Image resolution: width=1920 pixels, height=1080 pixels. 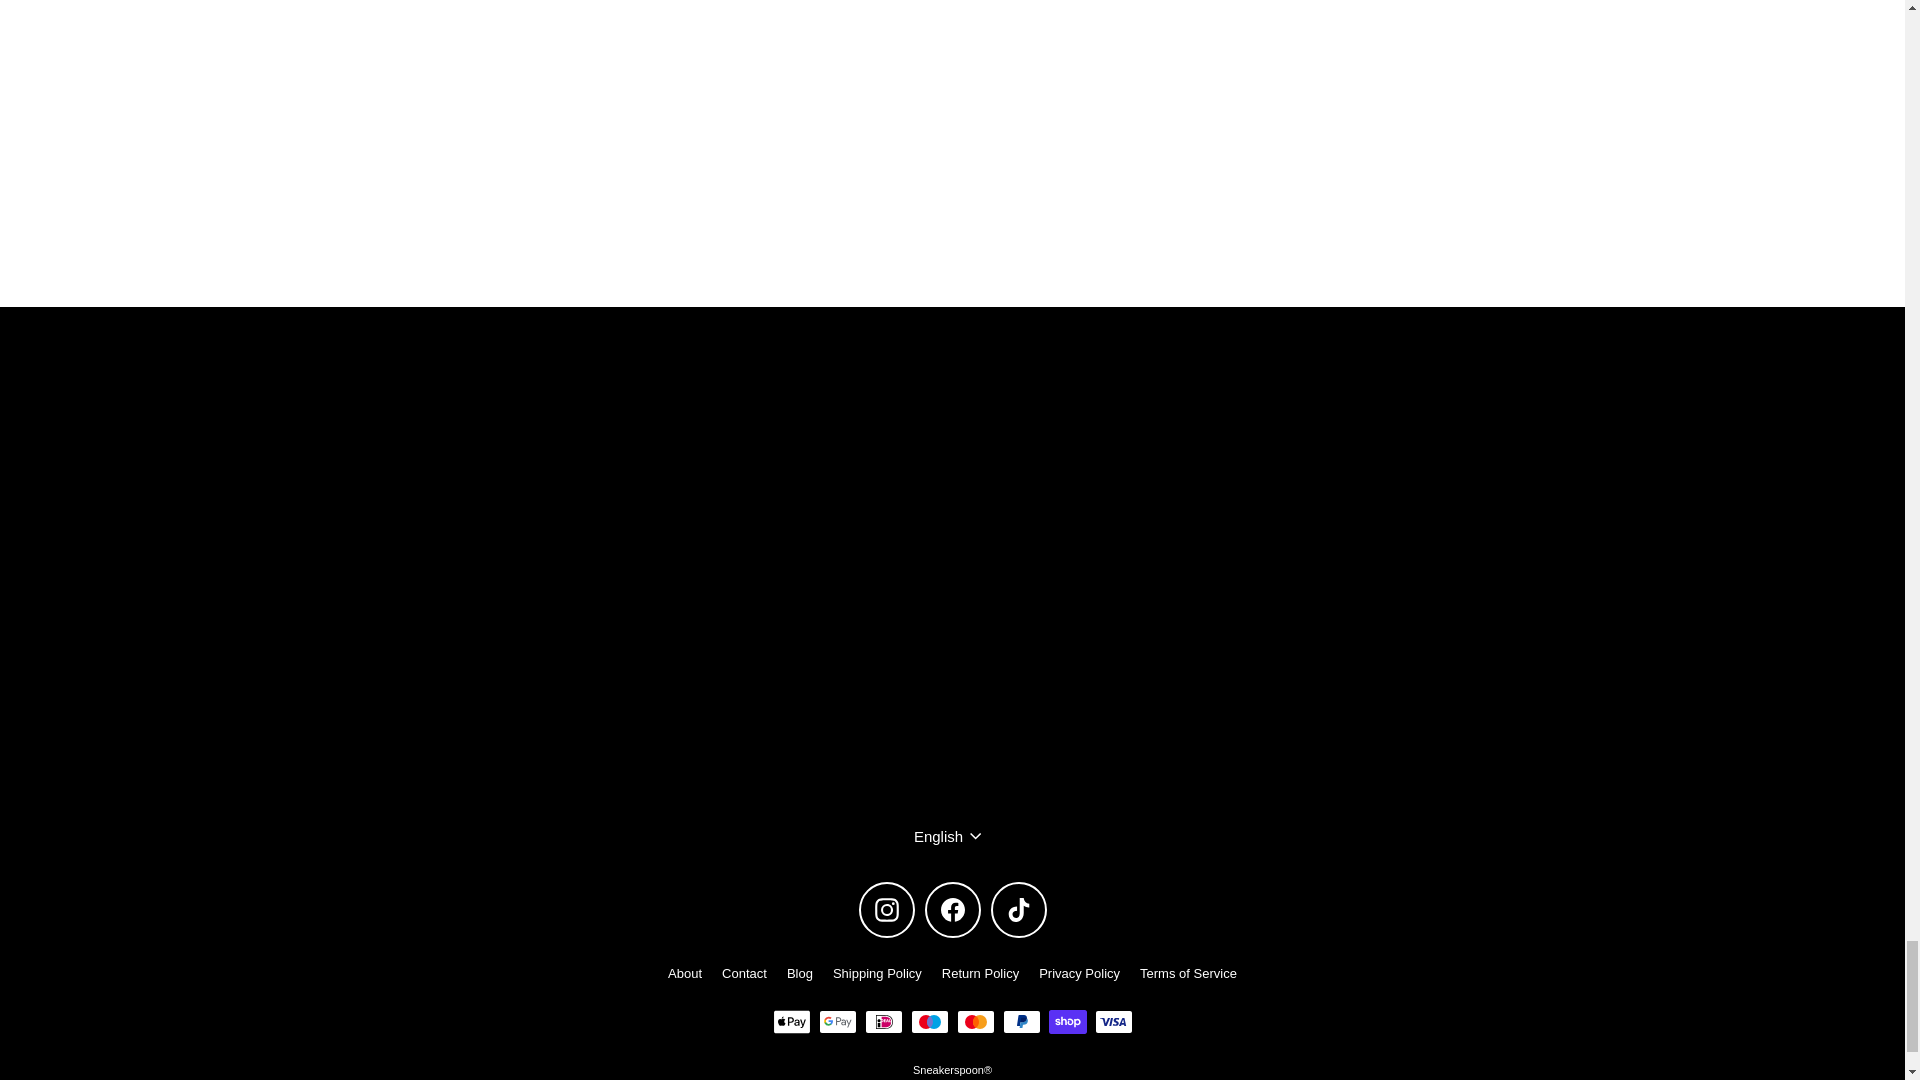 I want to click on iDEAL, so click(x=883, y=1021).